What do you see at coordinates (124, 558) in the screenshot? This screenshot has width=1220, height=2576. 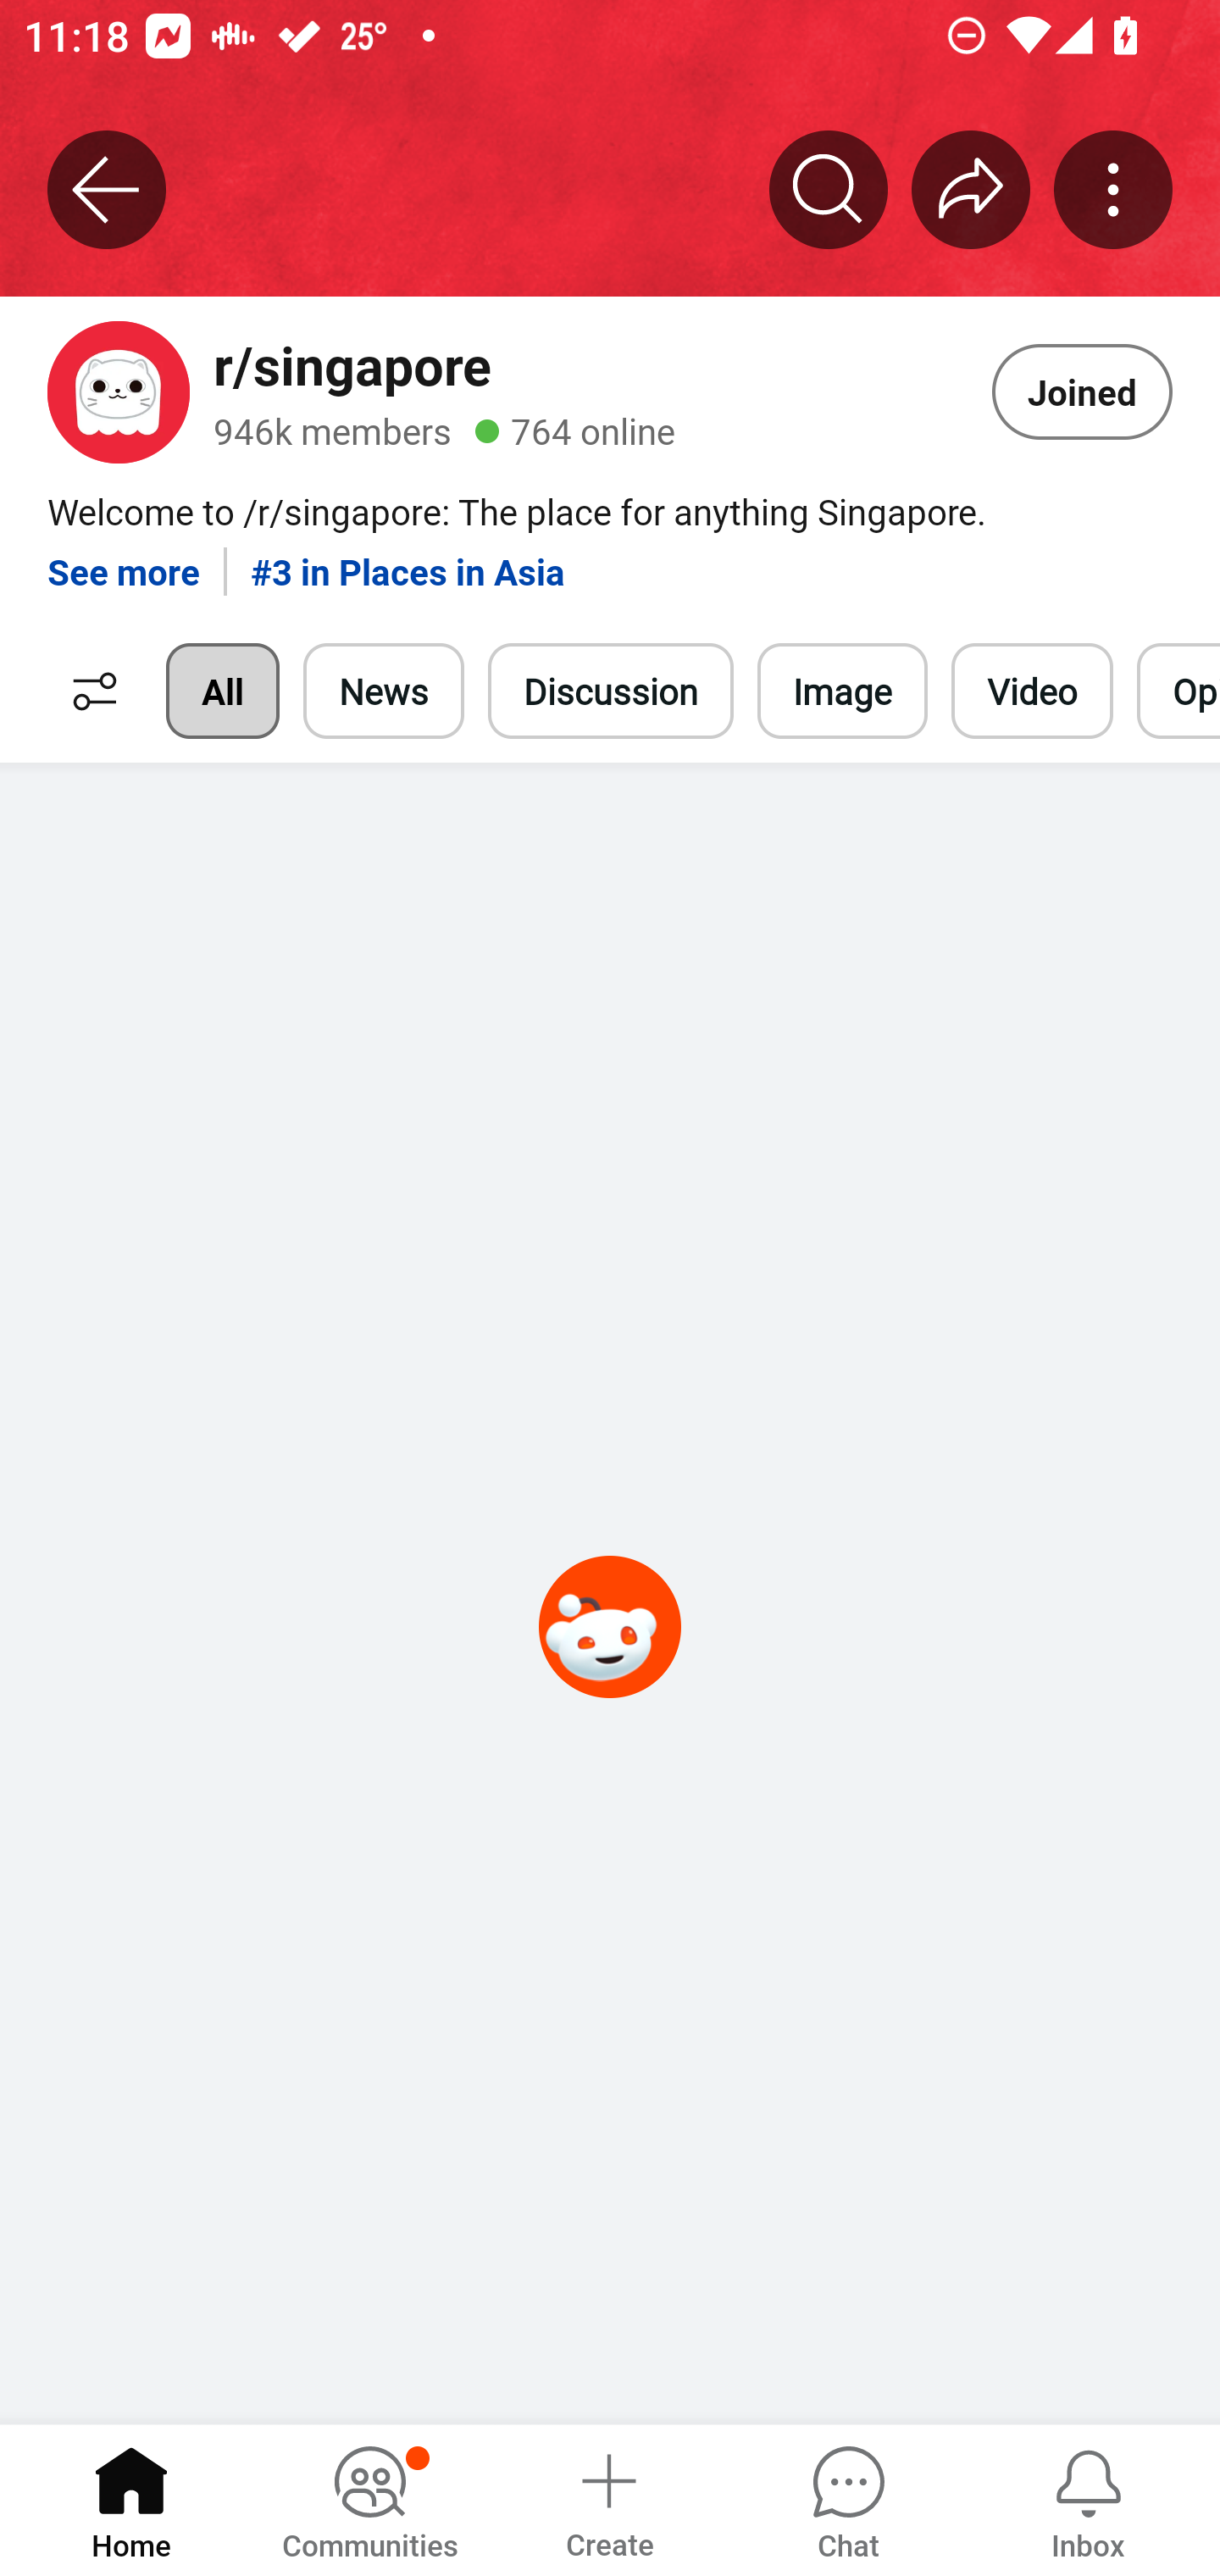 I see `See more` at bounding box center [124, 558].